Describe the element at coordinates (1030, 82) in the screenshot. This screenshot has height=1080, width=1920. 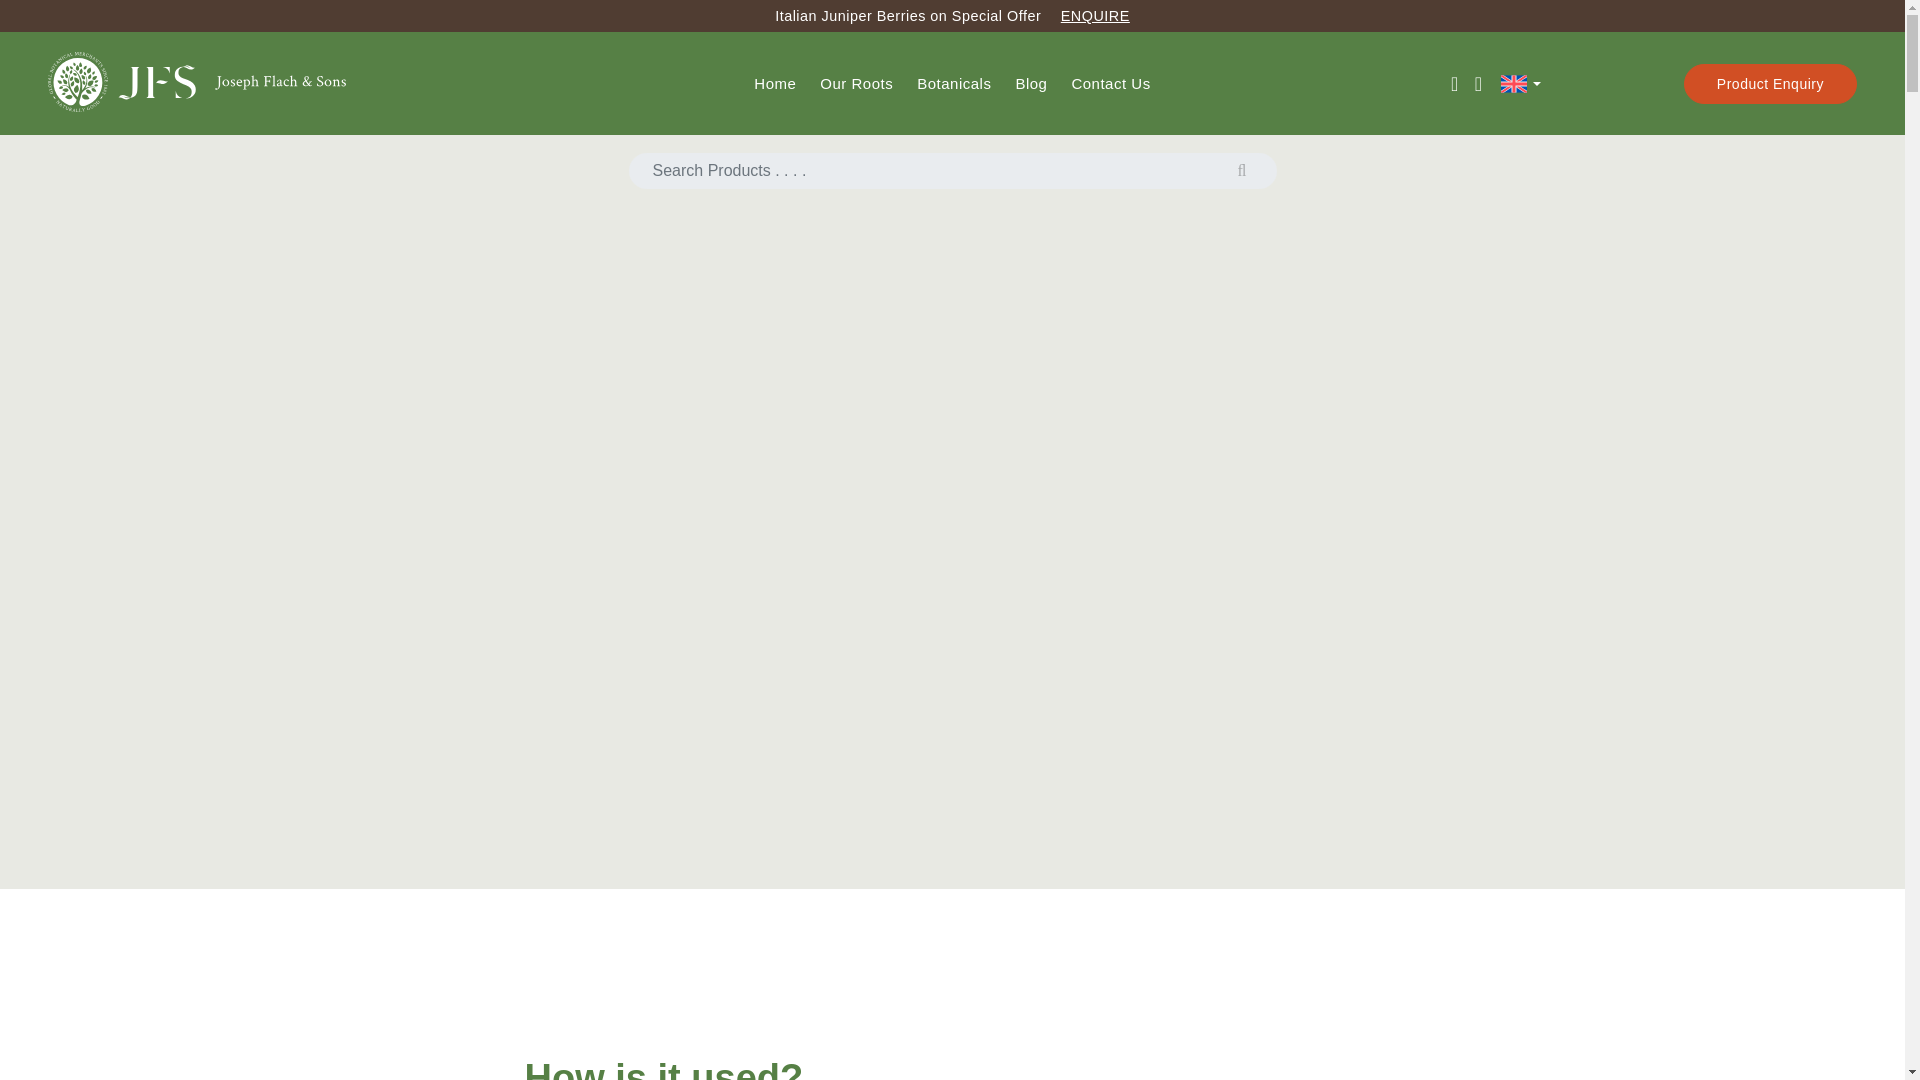
I see `Blog` at that location.